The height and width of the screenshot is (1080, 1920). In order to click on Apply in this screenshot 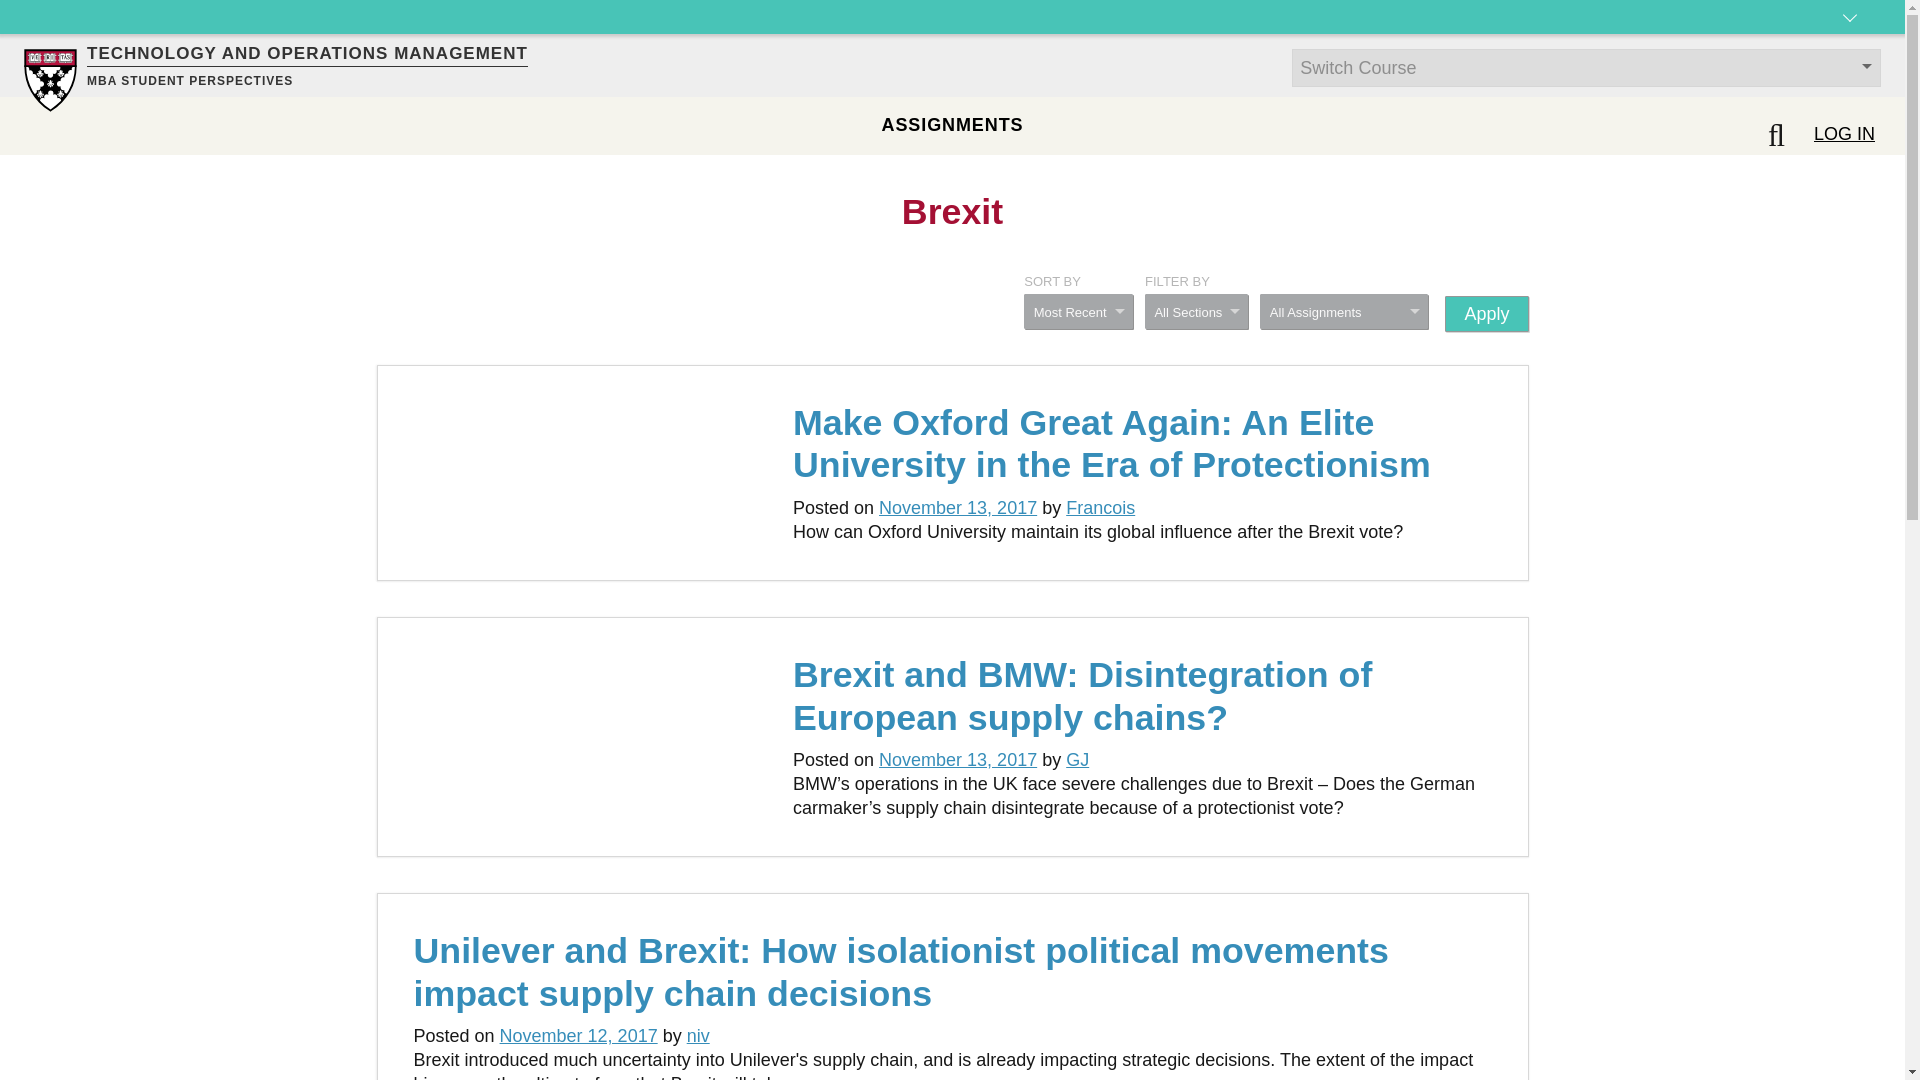, I will do `click(1486, 313)`.